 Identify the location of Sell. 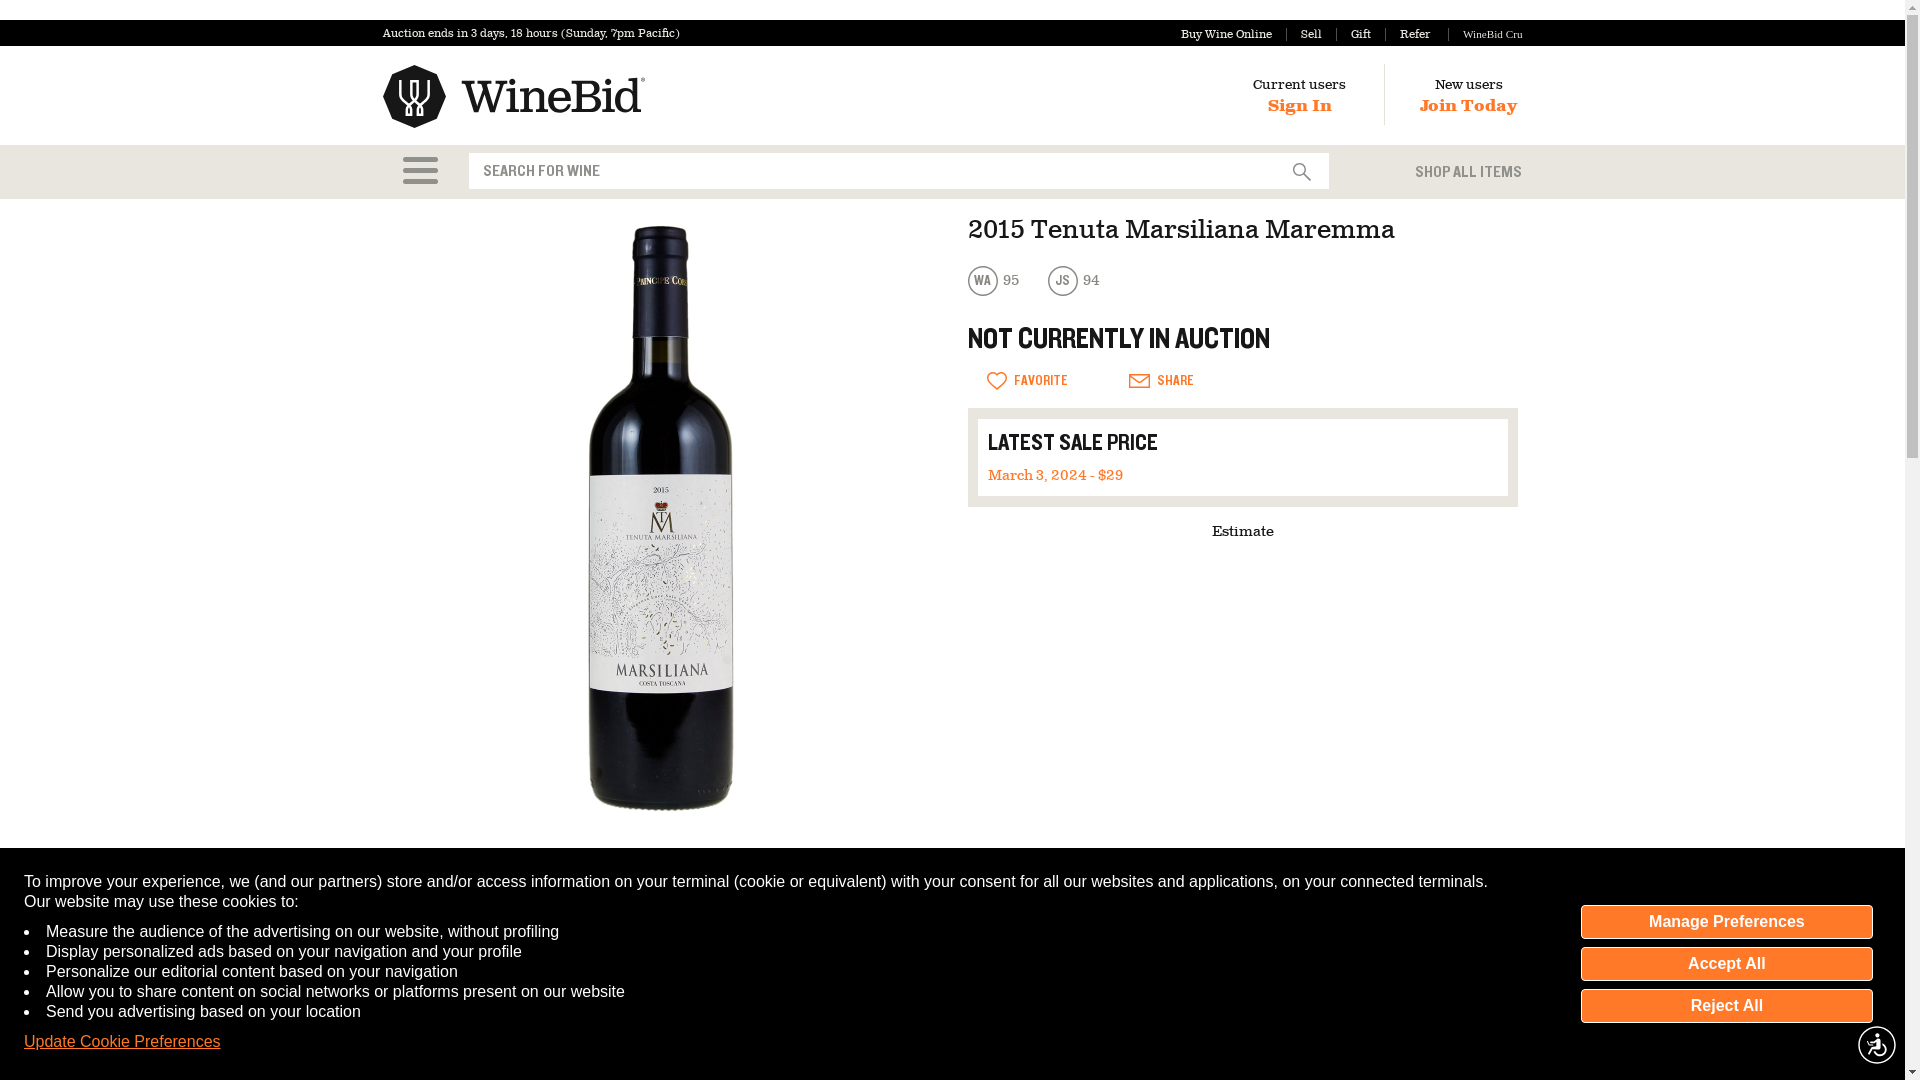
(1304, 34).